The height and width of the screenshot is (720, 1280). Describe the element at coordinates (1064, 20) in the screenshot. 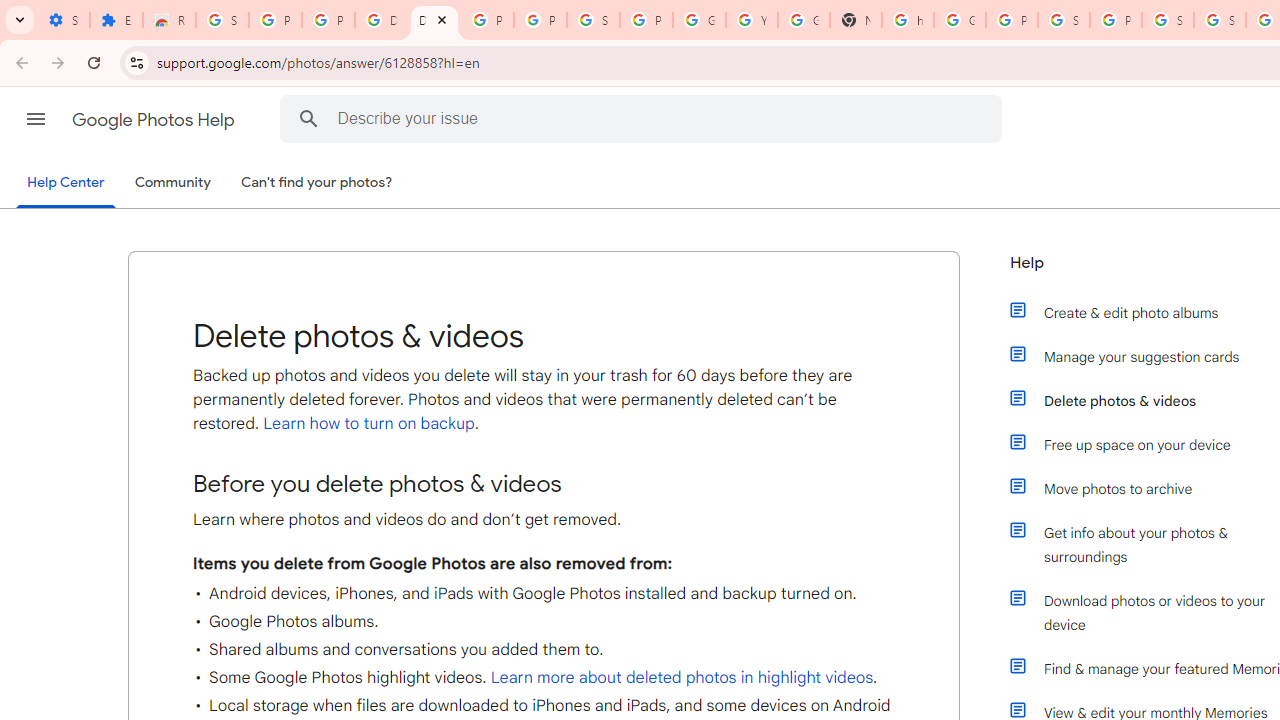

I see `Sign in - Google Accounts` at that location.